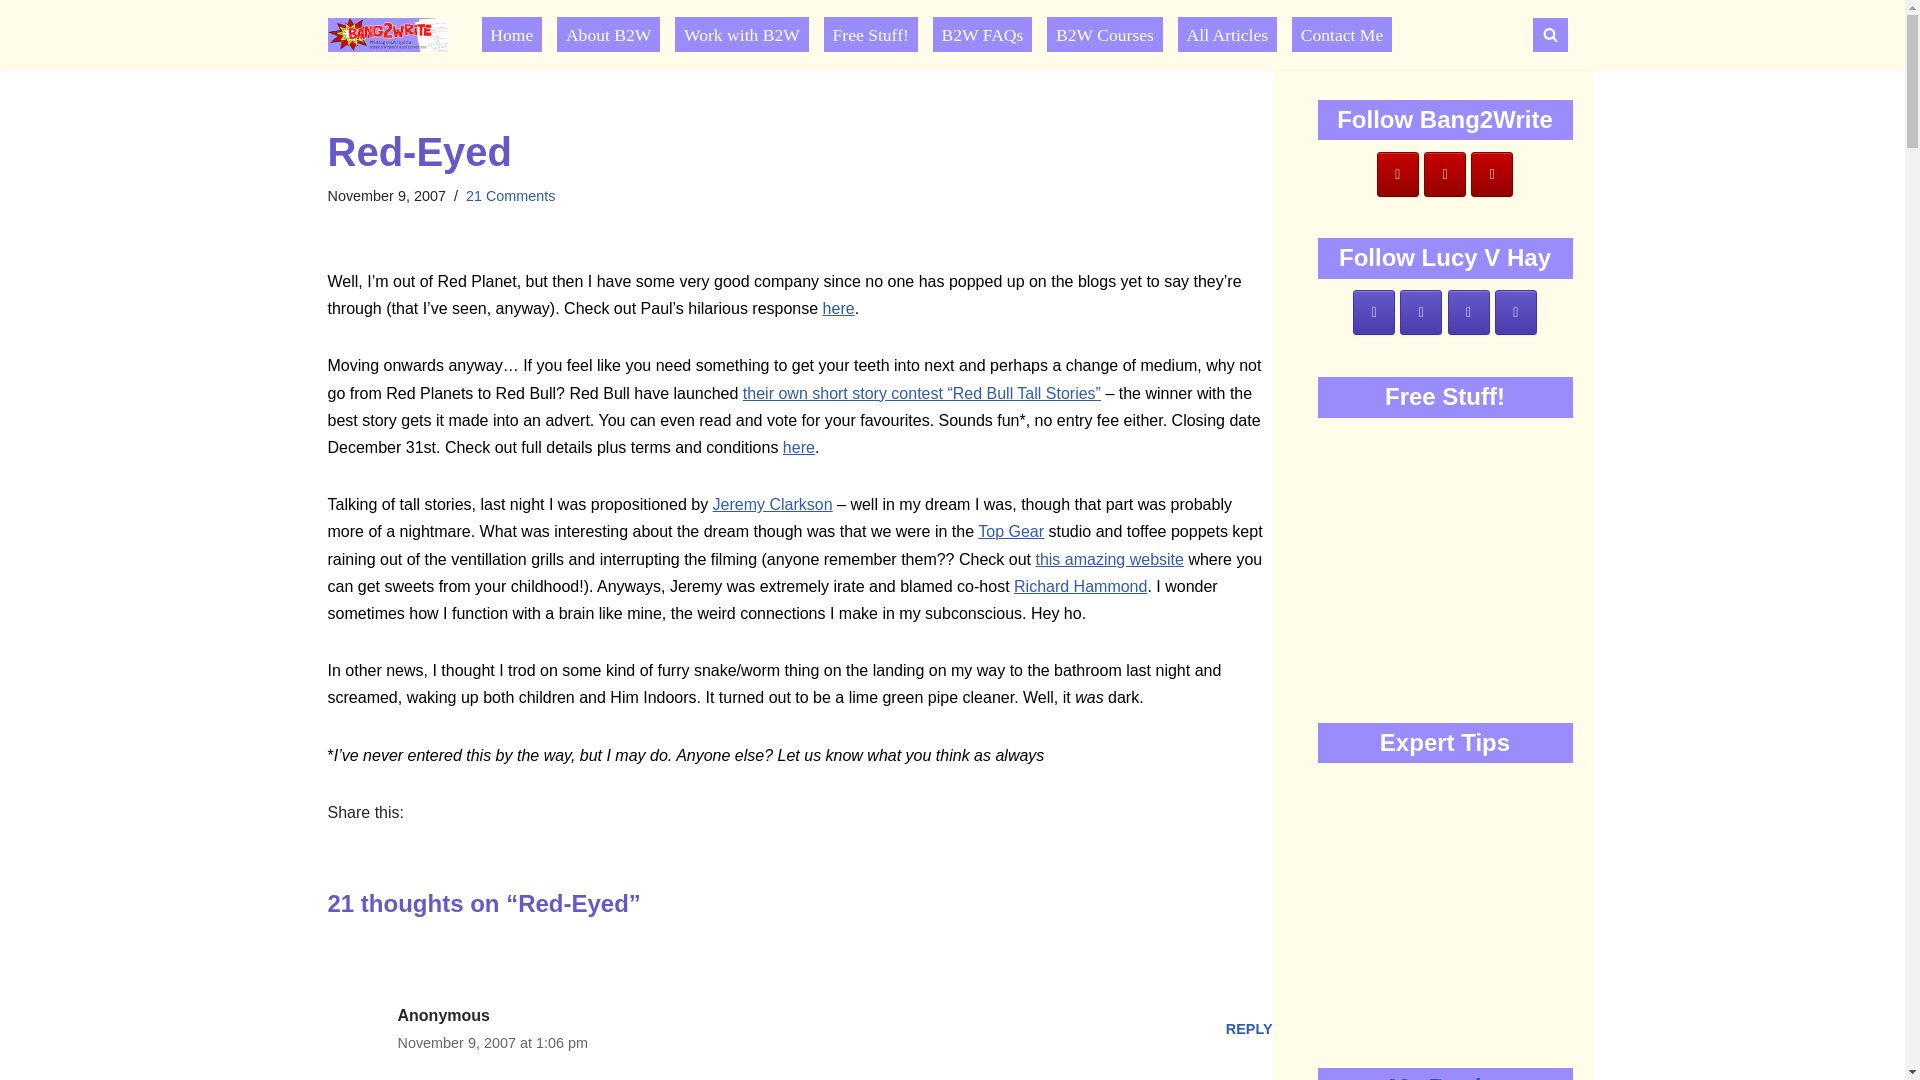 Image resolution: width=1920 pixels, height=1080 pixels. Describe the element at coordinates (1109, 559) in the screenshot. I see `this amazing website` at that location.